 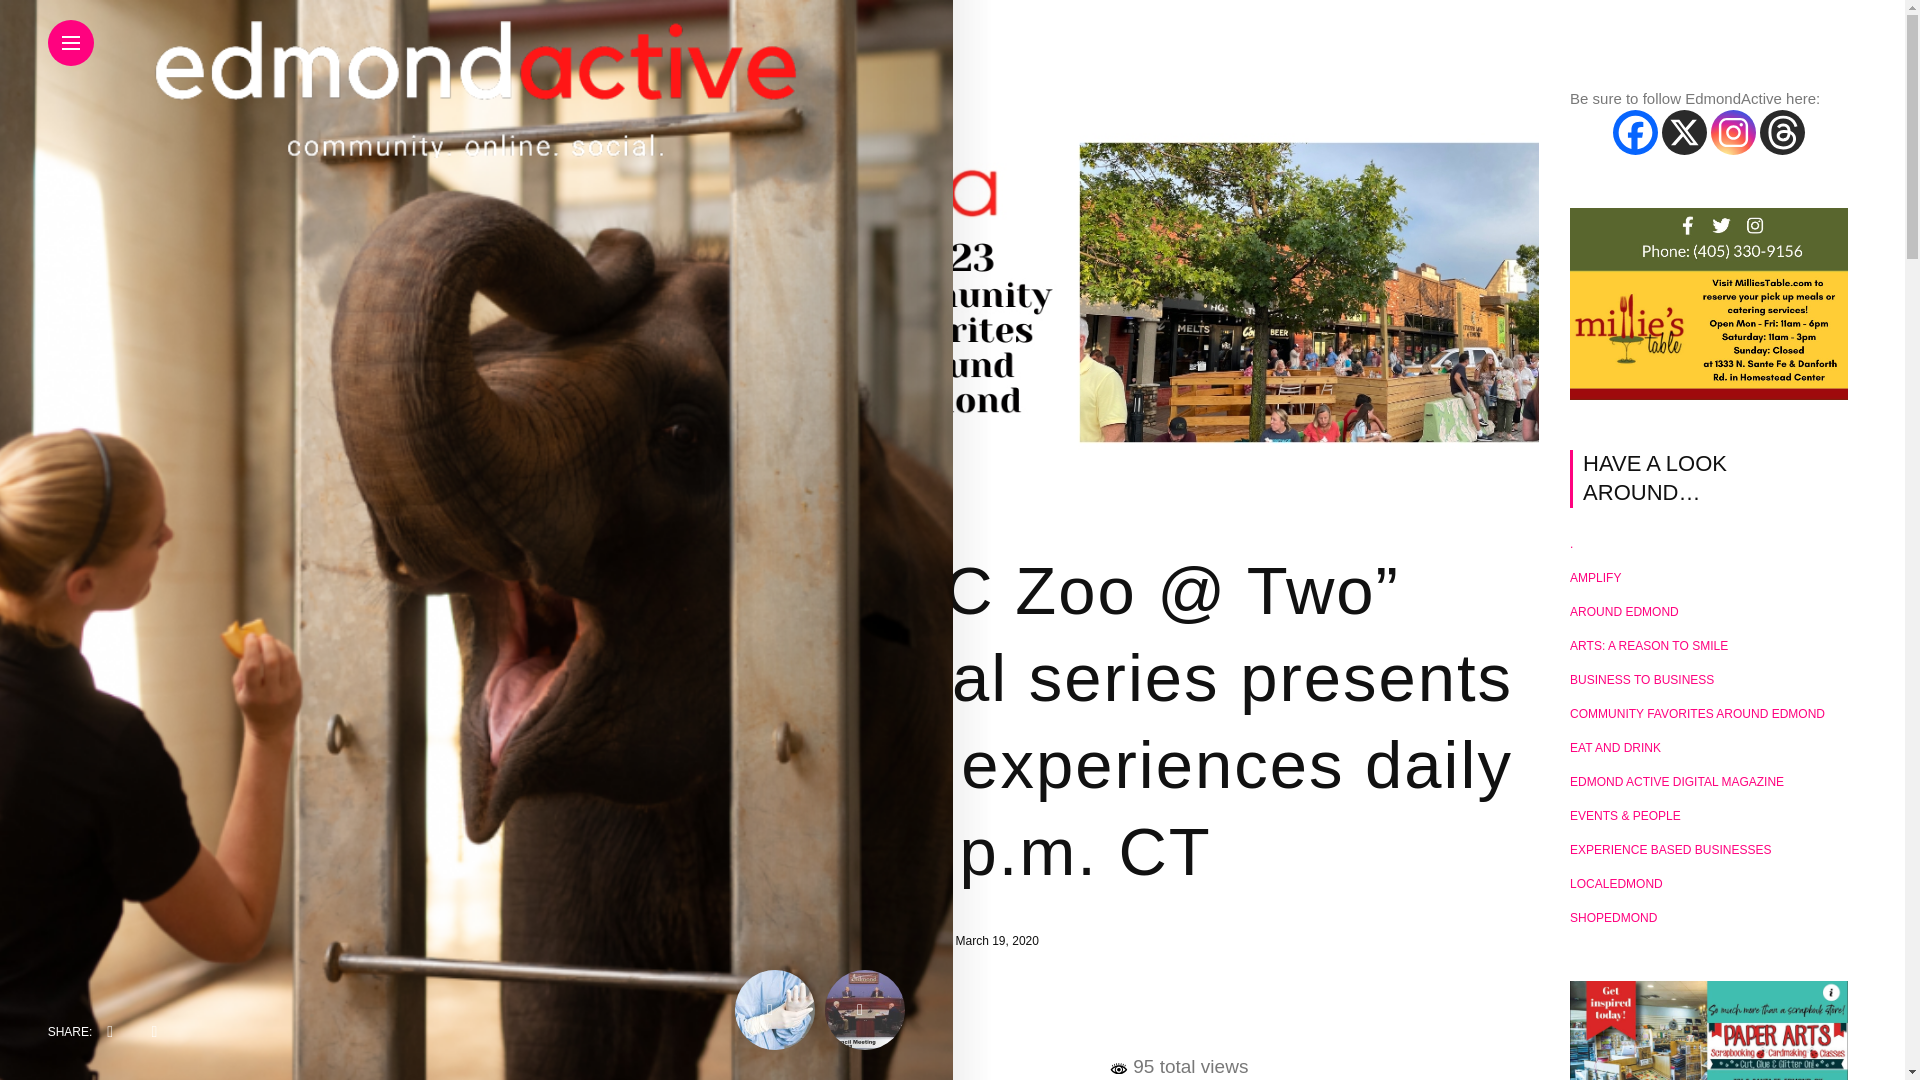 I want to click on Facebook, so click(x=1635, y=132).